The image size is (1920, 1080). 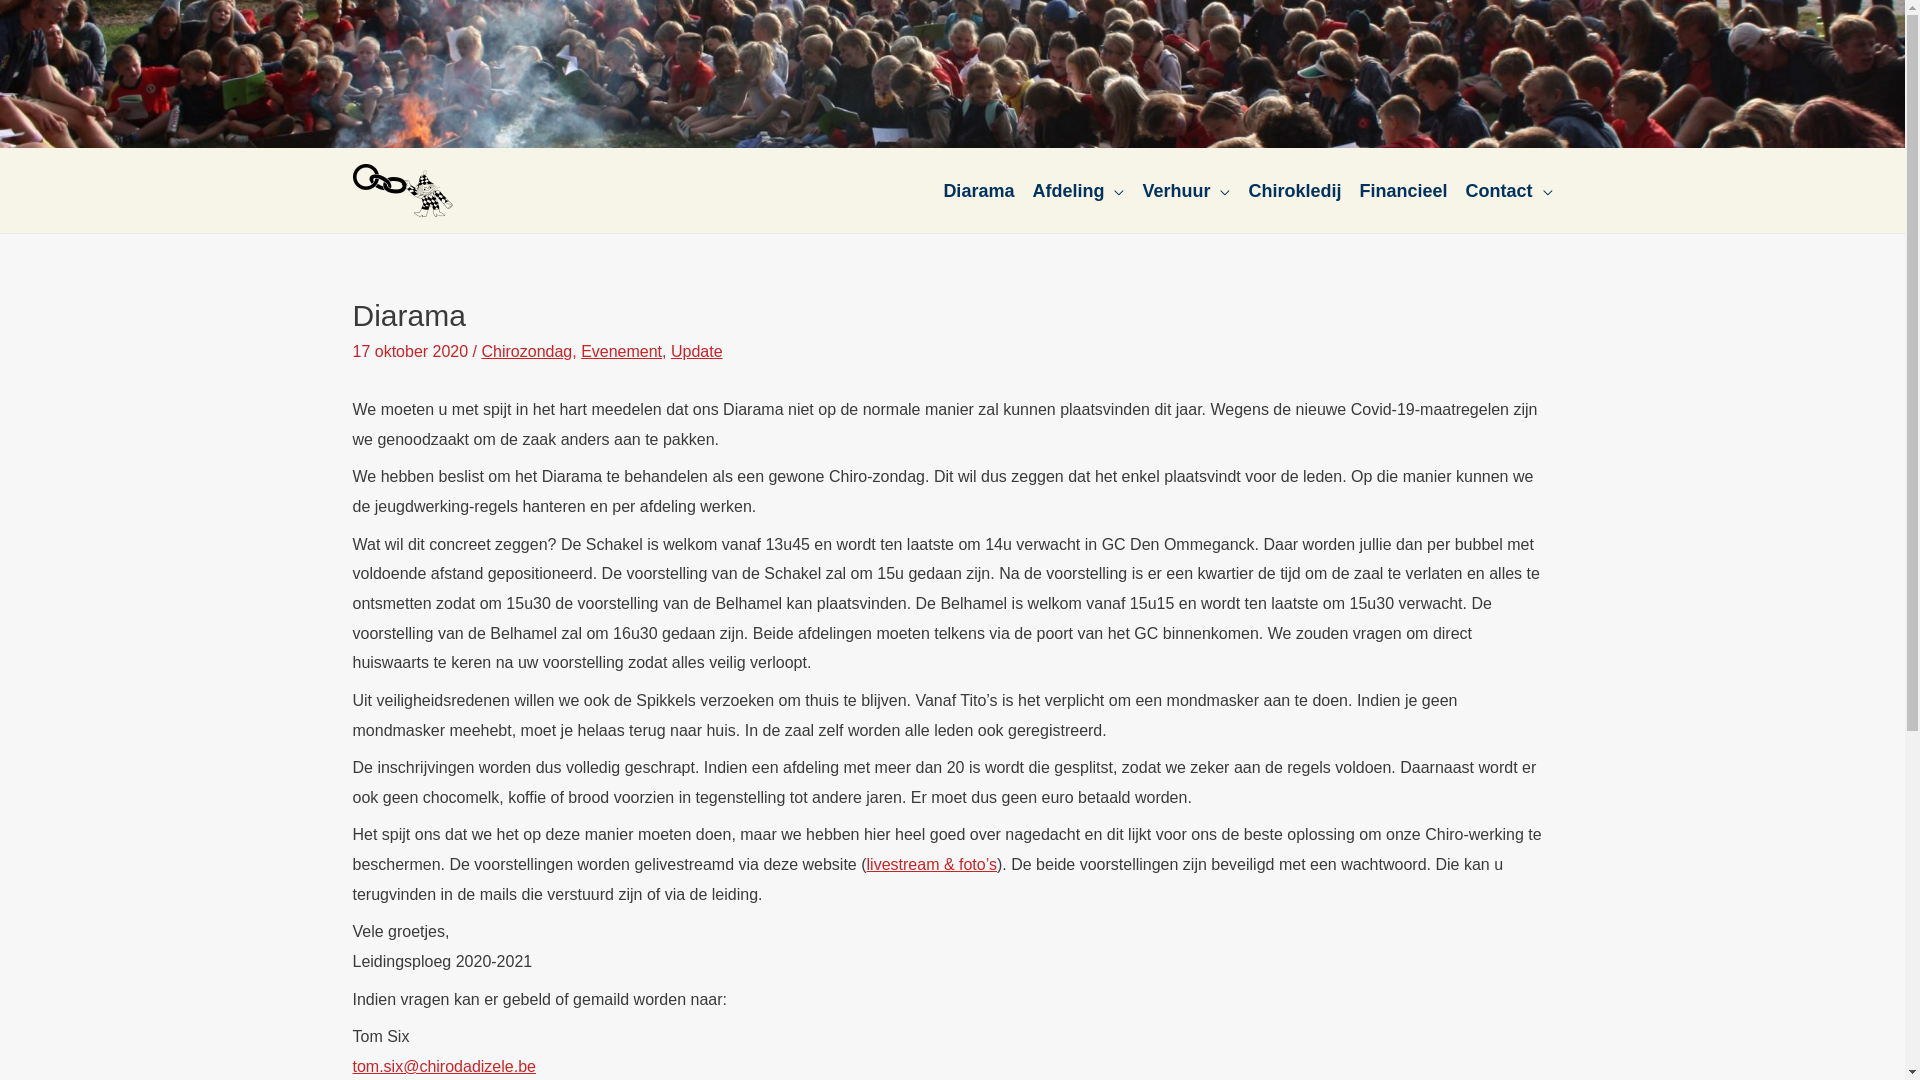 I want to click on Verhuur, so click(x=1177, y=190).